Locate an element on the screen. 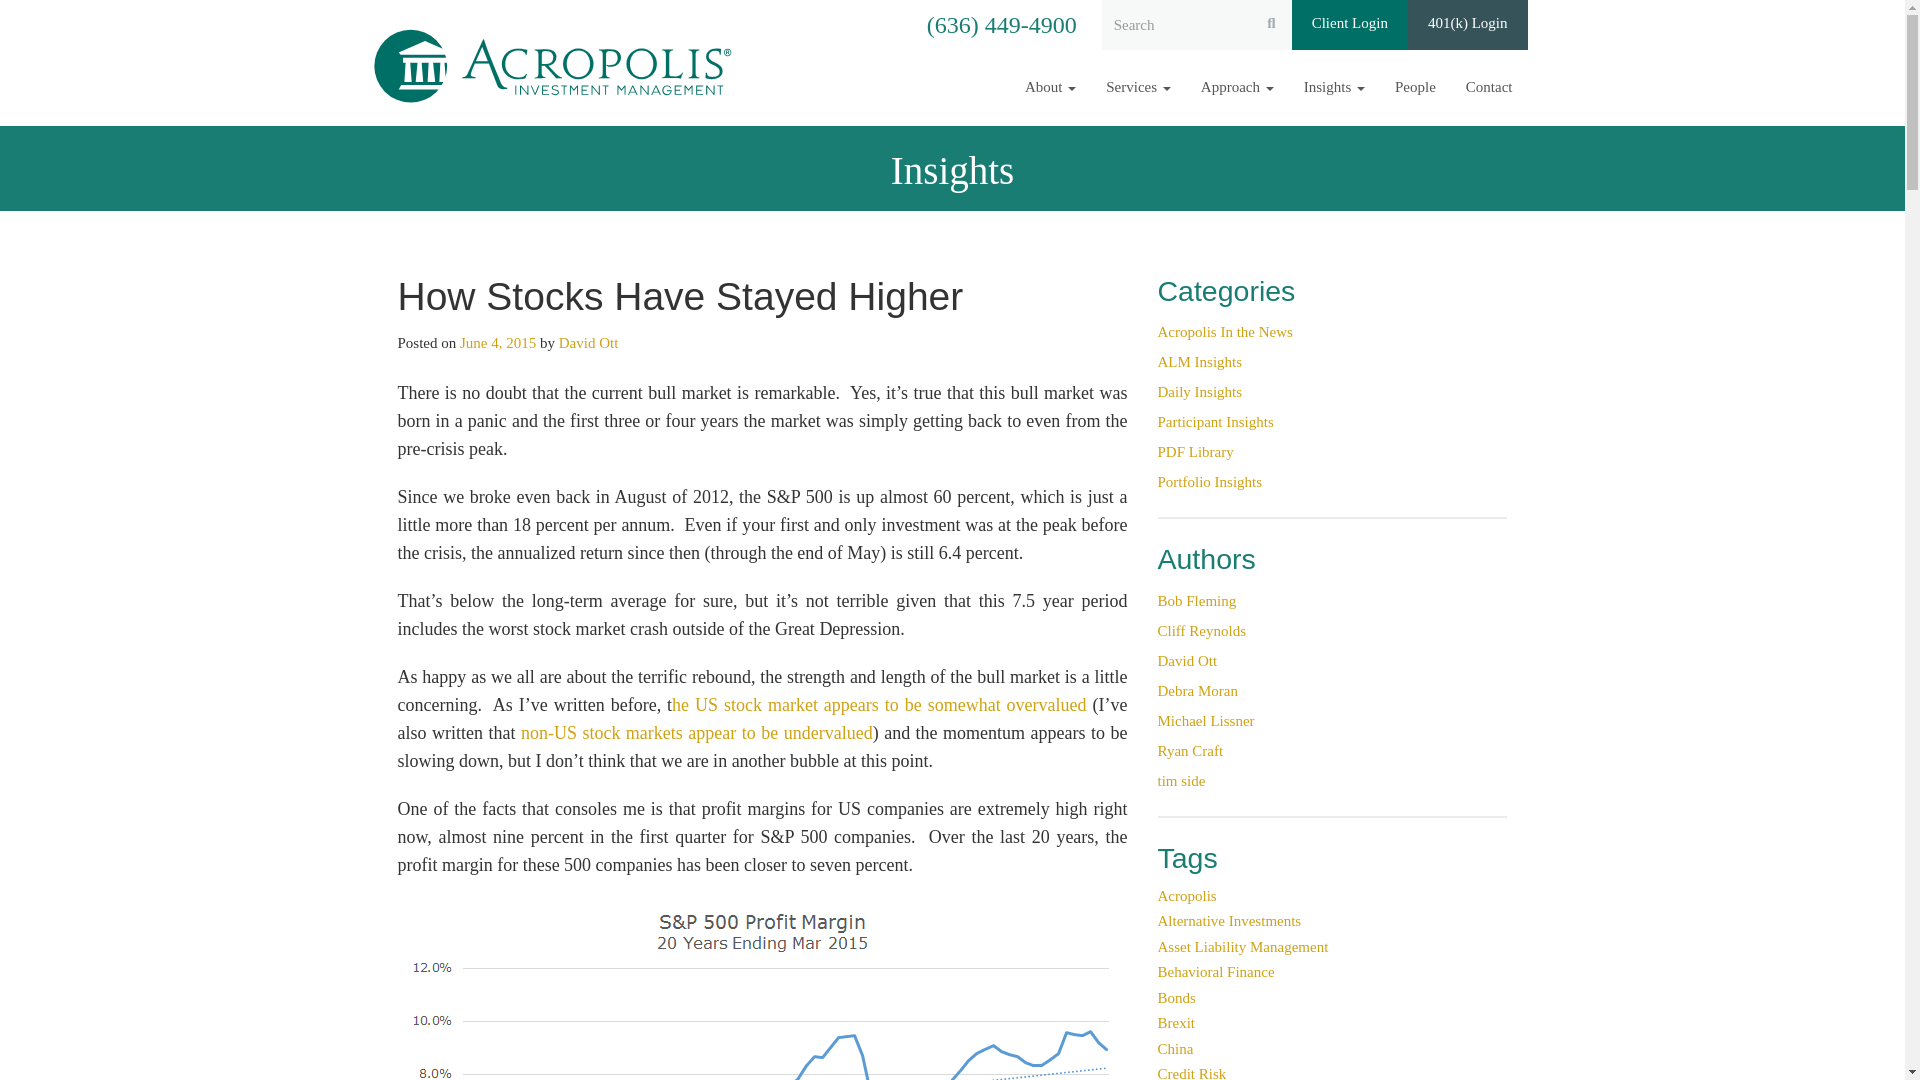 Image resolution: width=1920 pixels, height=1080 pixels. Approach is located at coordinates (1237, 87).